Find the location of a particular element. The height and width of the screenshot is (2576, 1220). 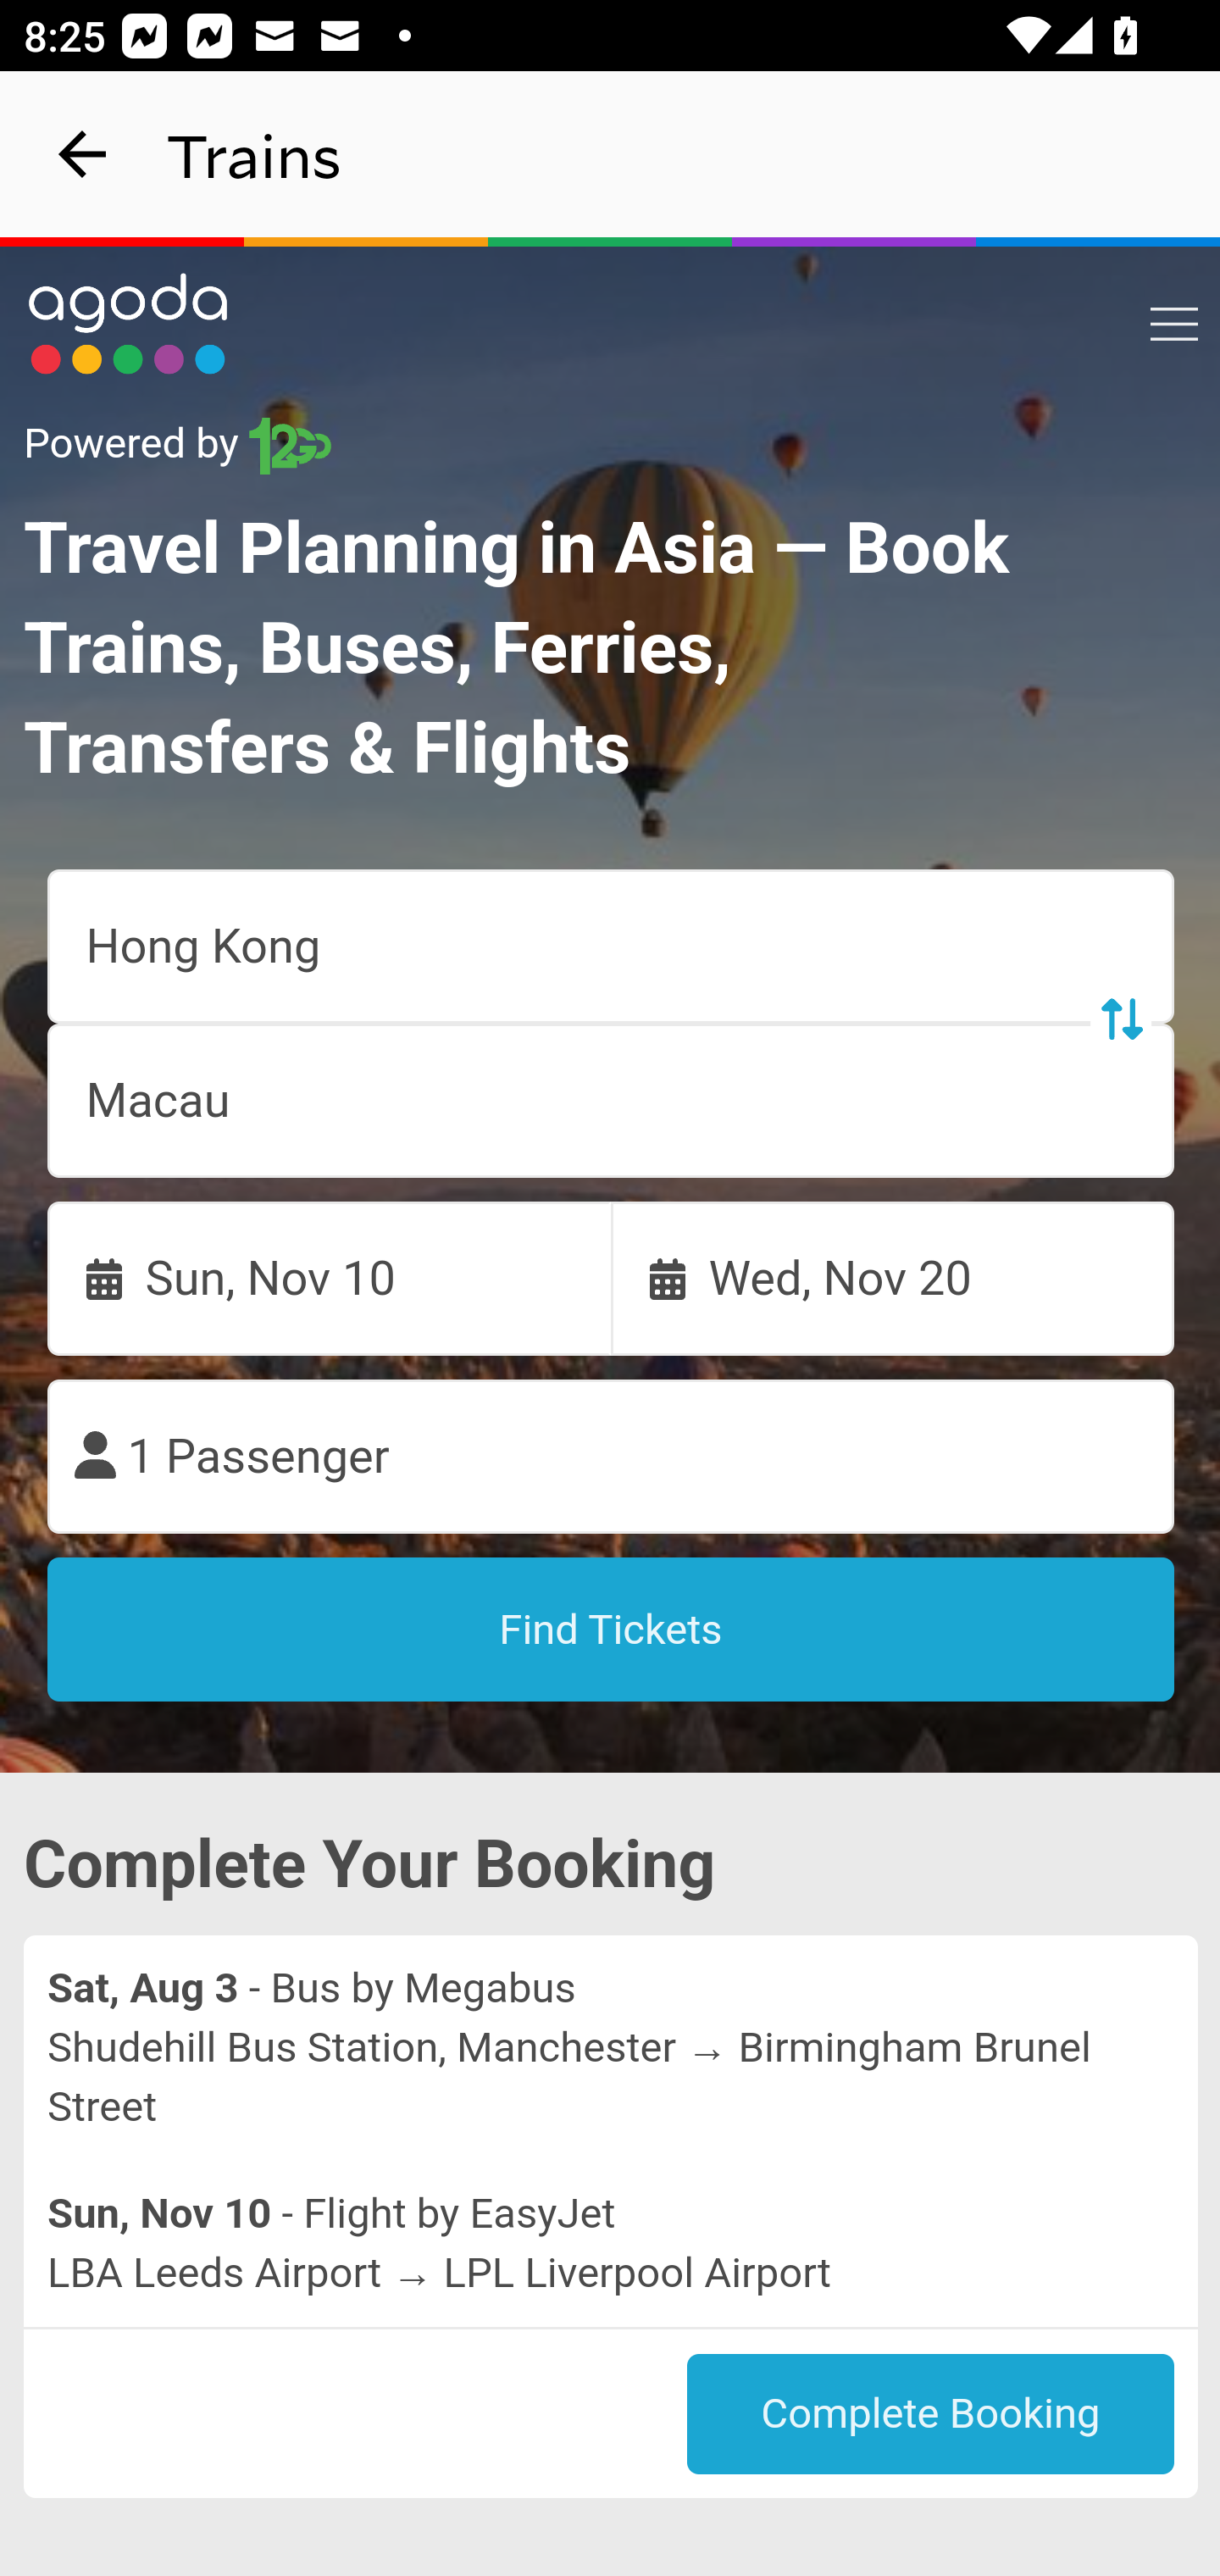

 1 Passenger is located at coordinates (612, 1457).